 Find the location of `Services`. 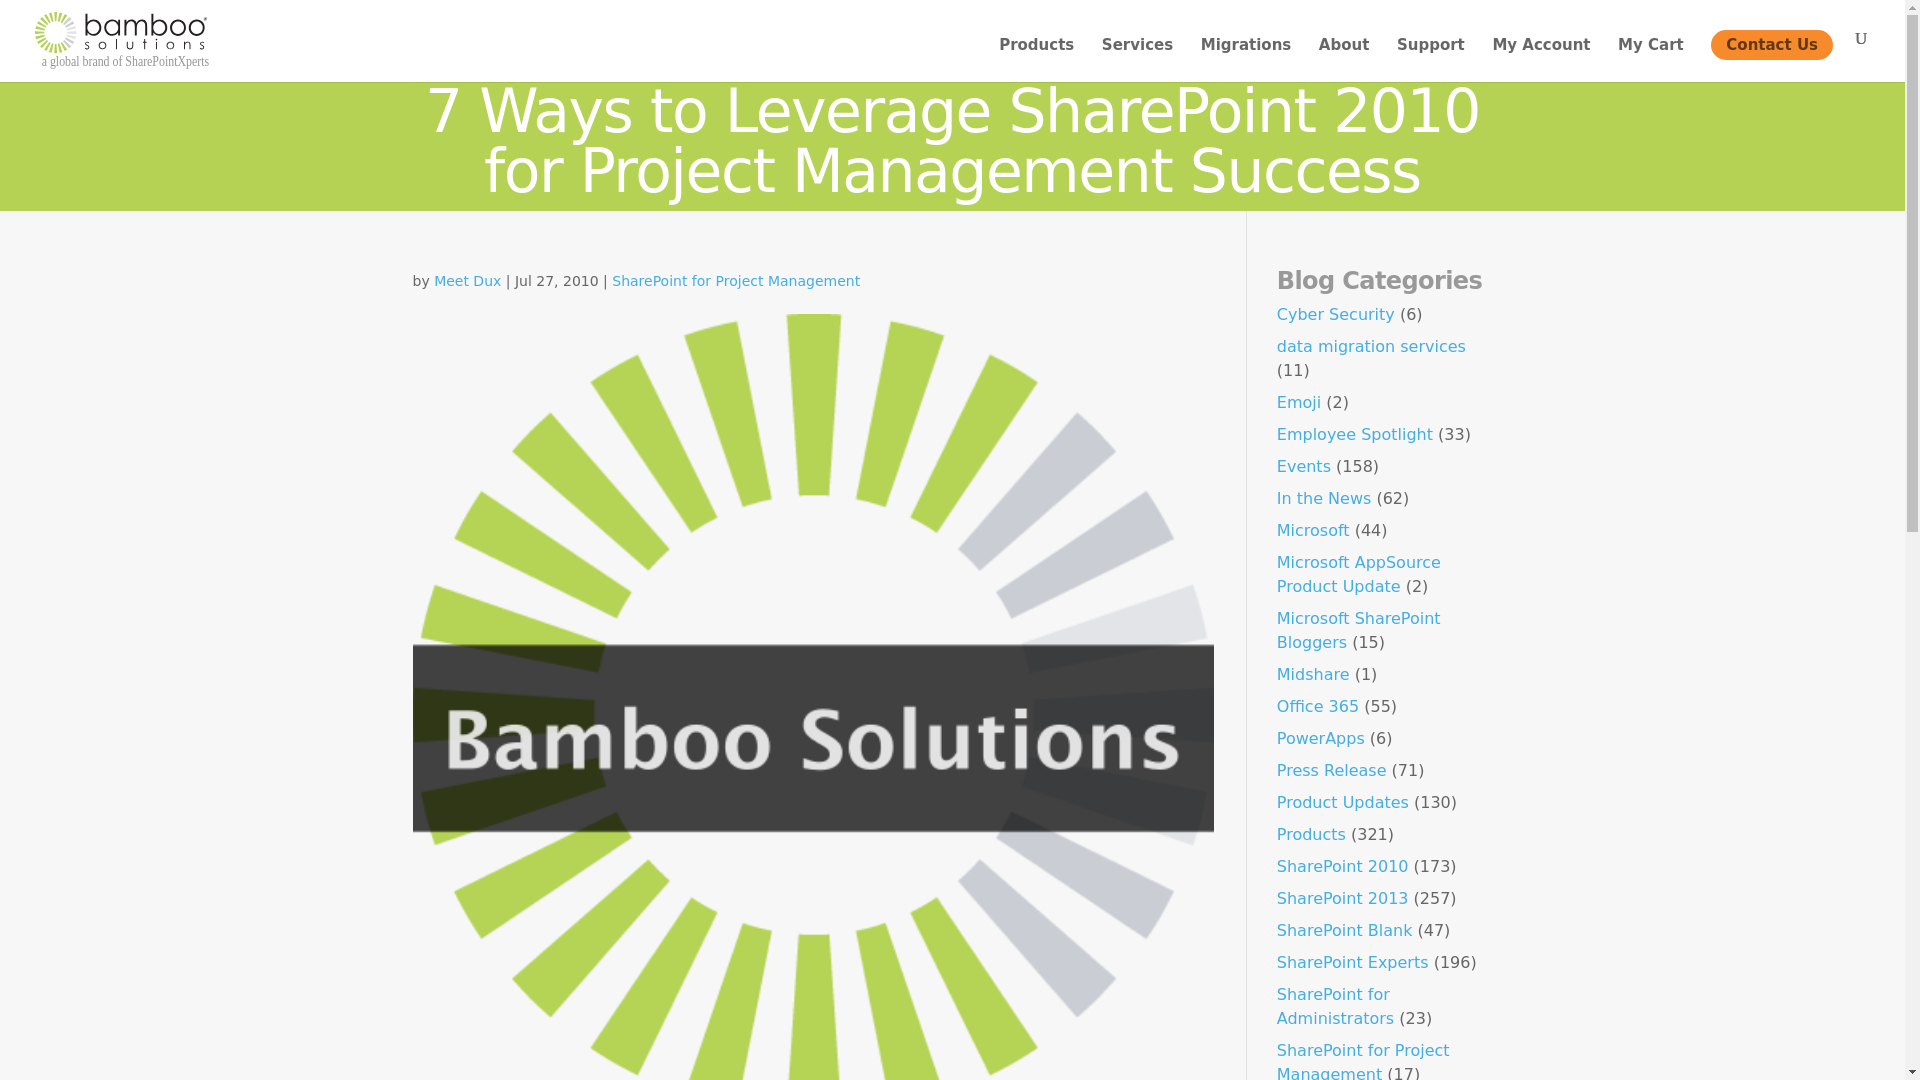

Services is located at coordinates (1138, 60).